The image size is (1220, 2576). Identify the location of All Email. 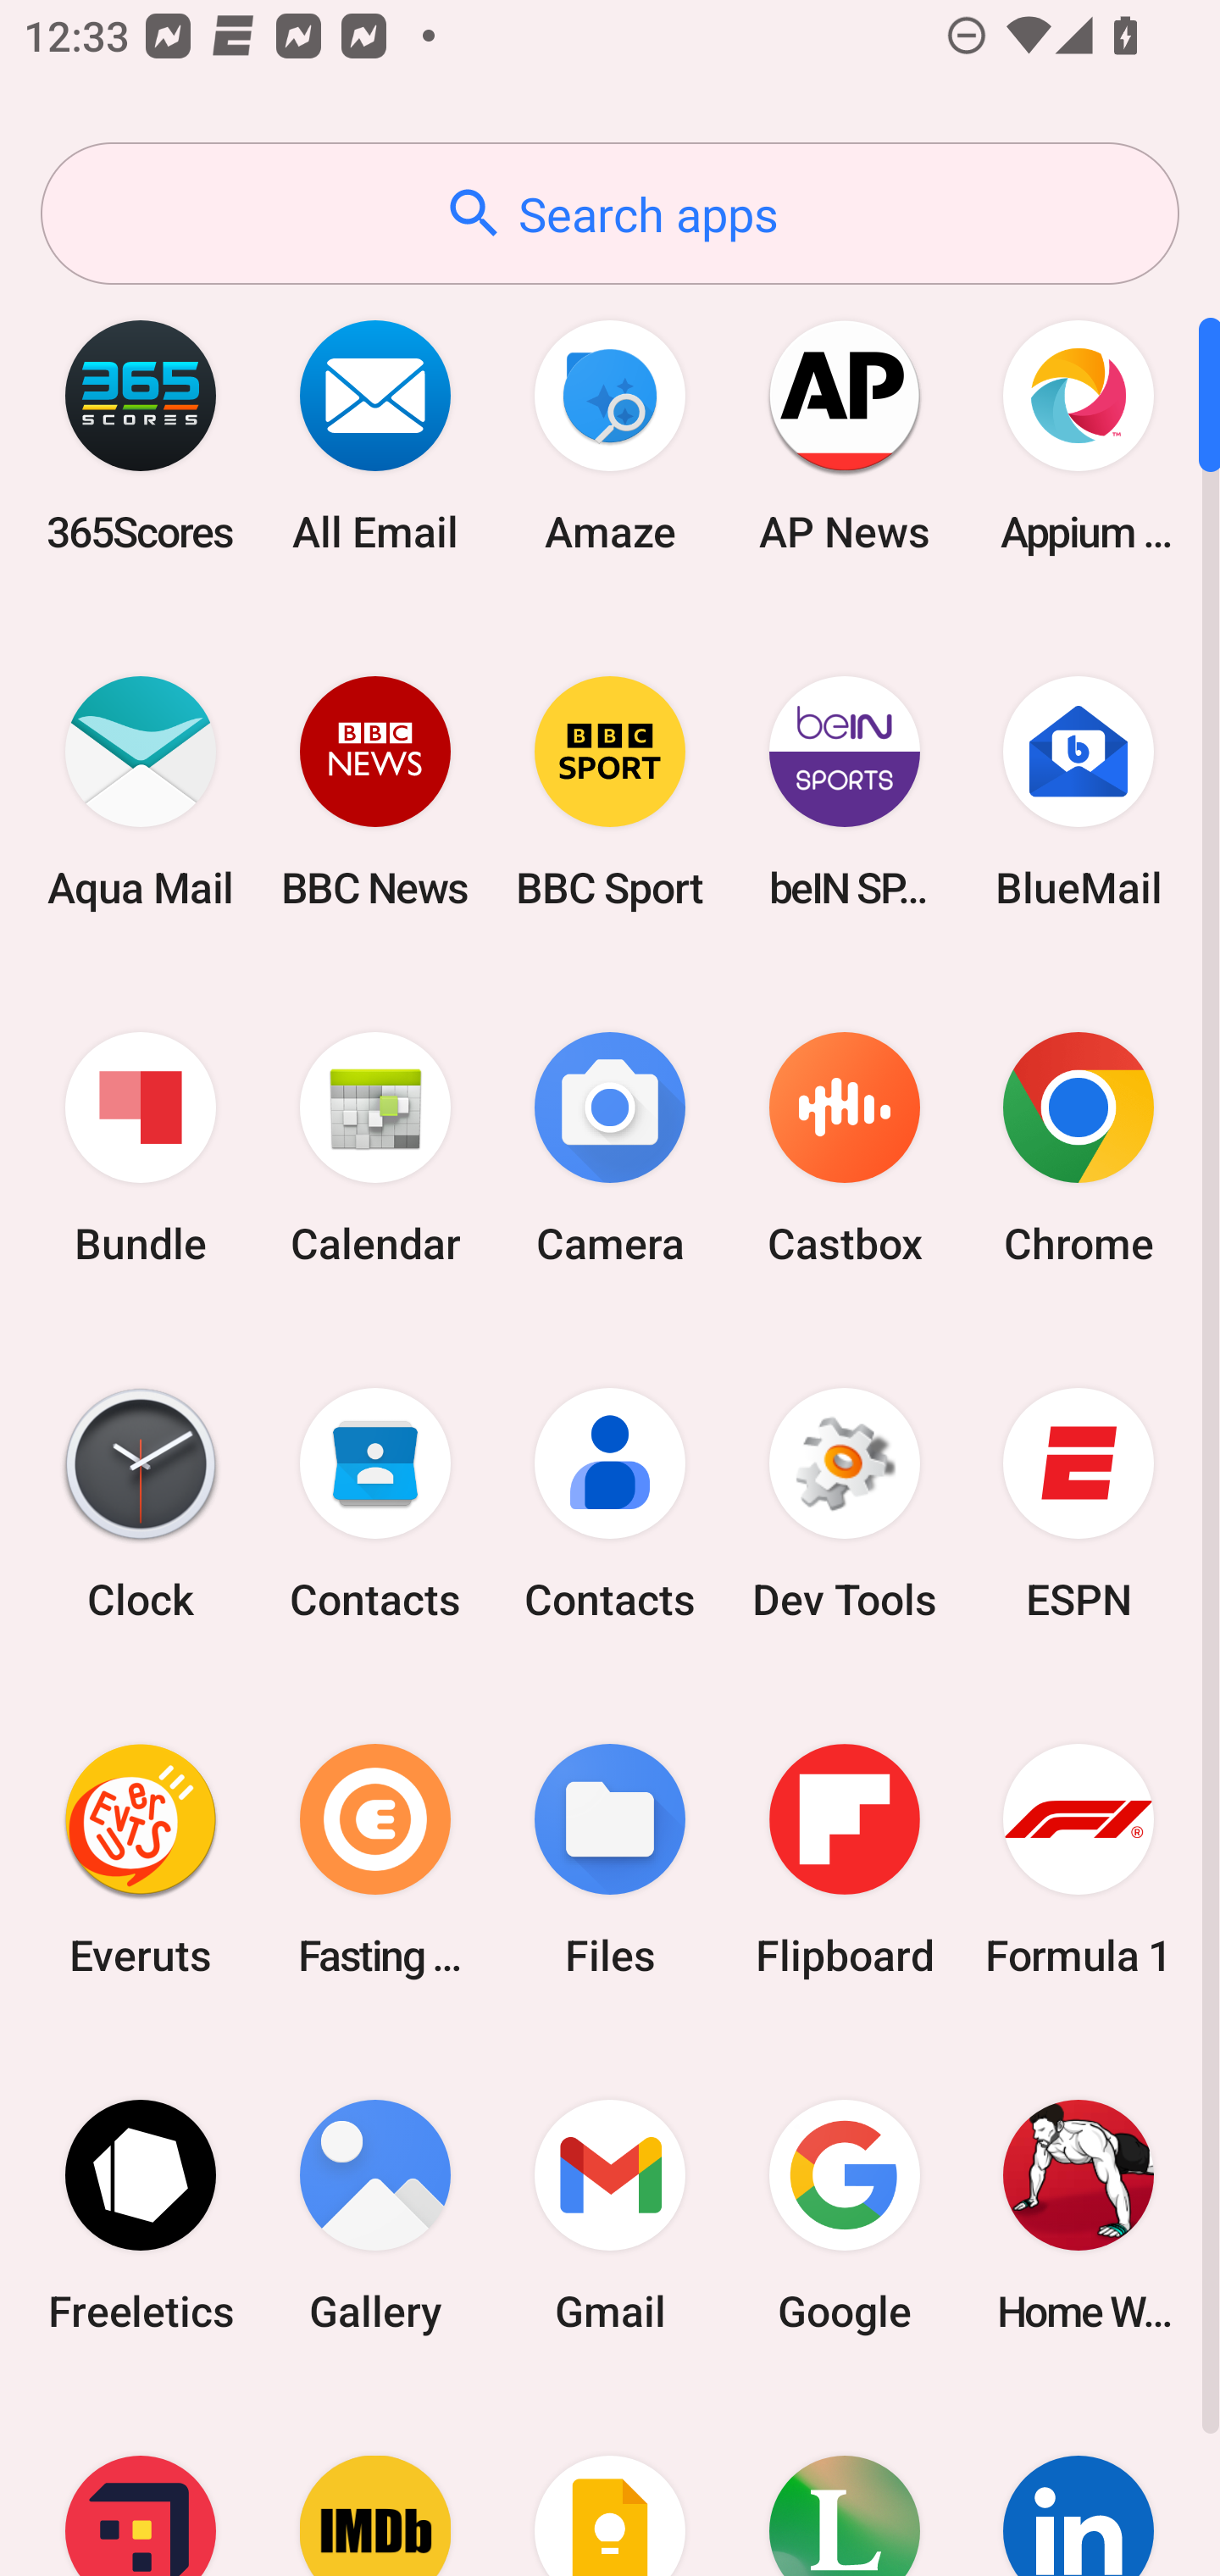
(375, 436).